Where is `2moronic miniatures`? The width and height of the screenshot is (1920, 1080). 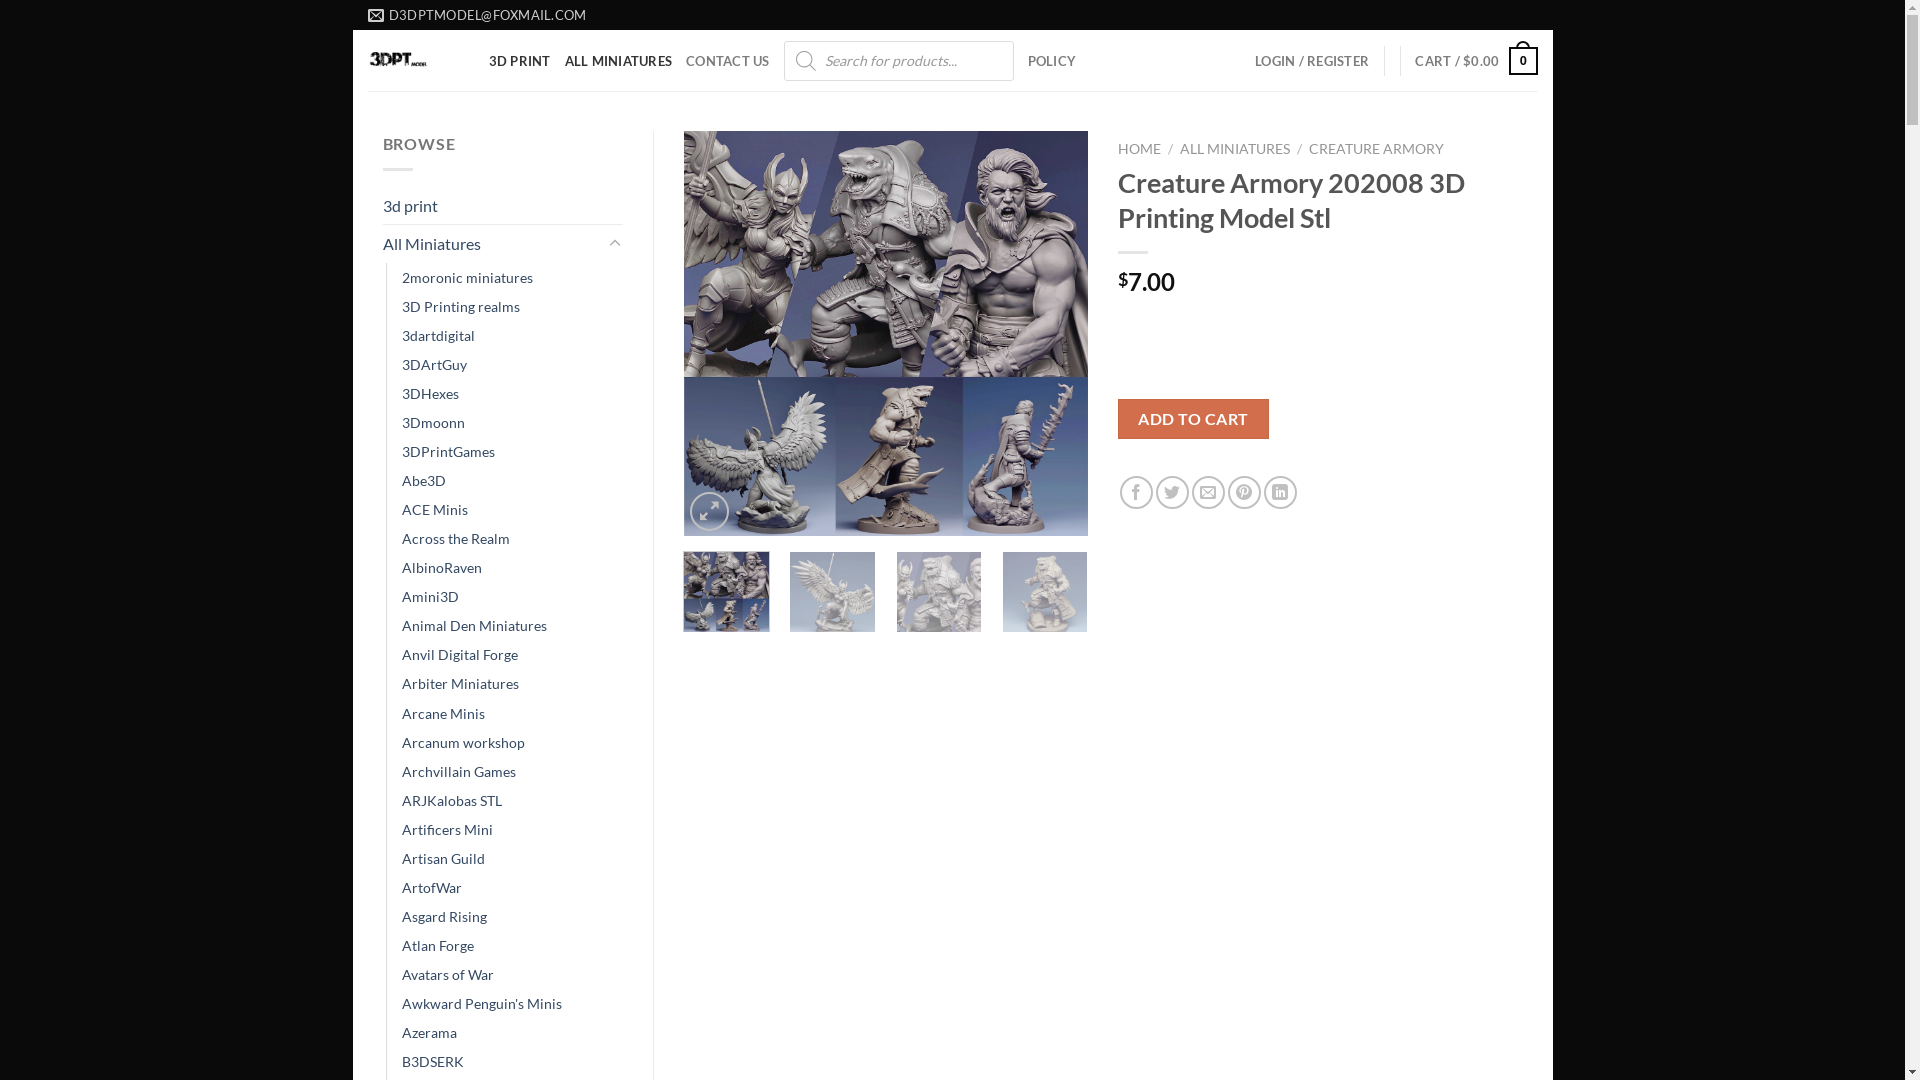
2moronic miniatures is located at coordinates (468, 278).